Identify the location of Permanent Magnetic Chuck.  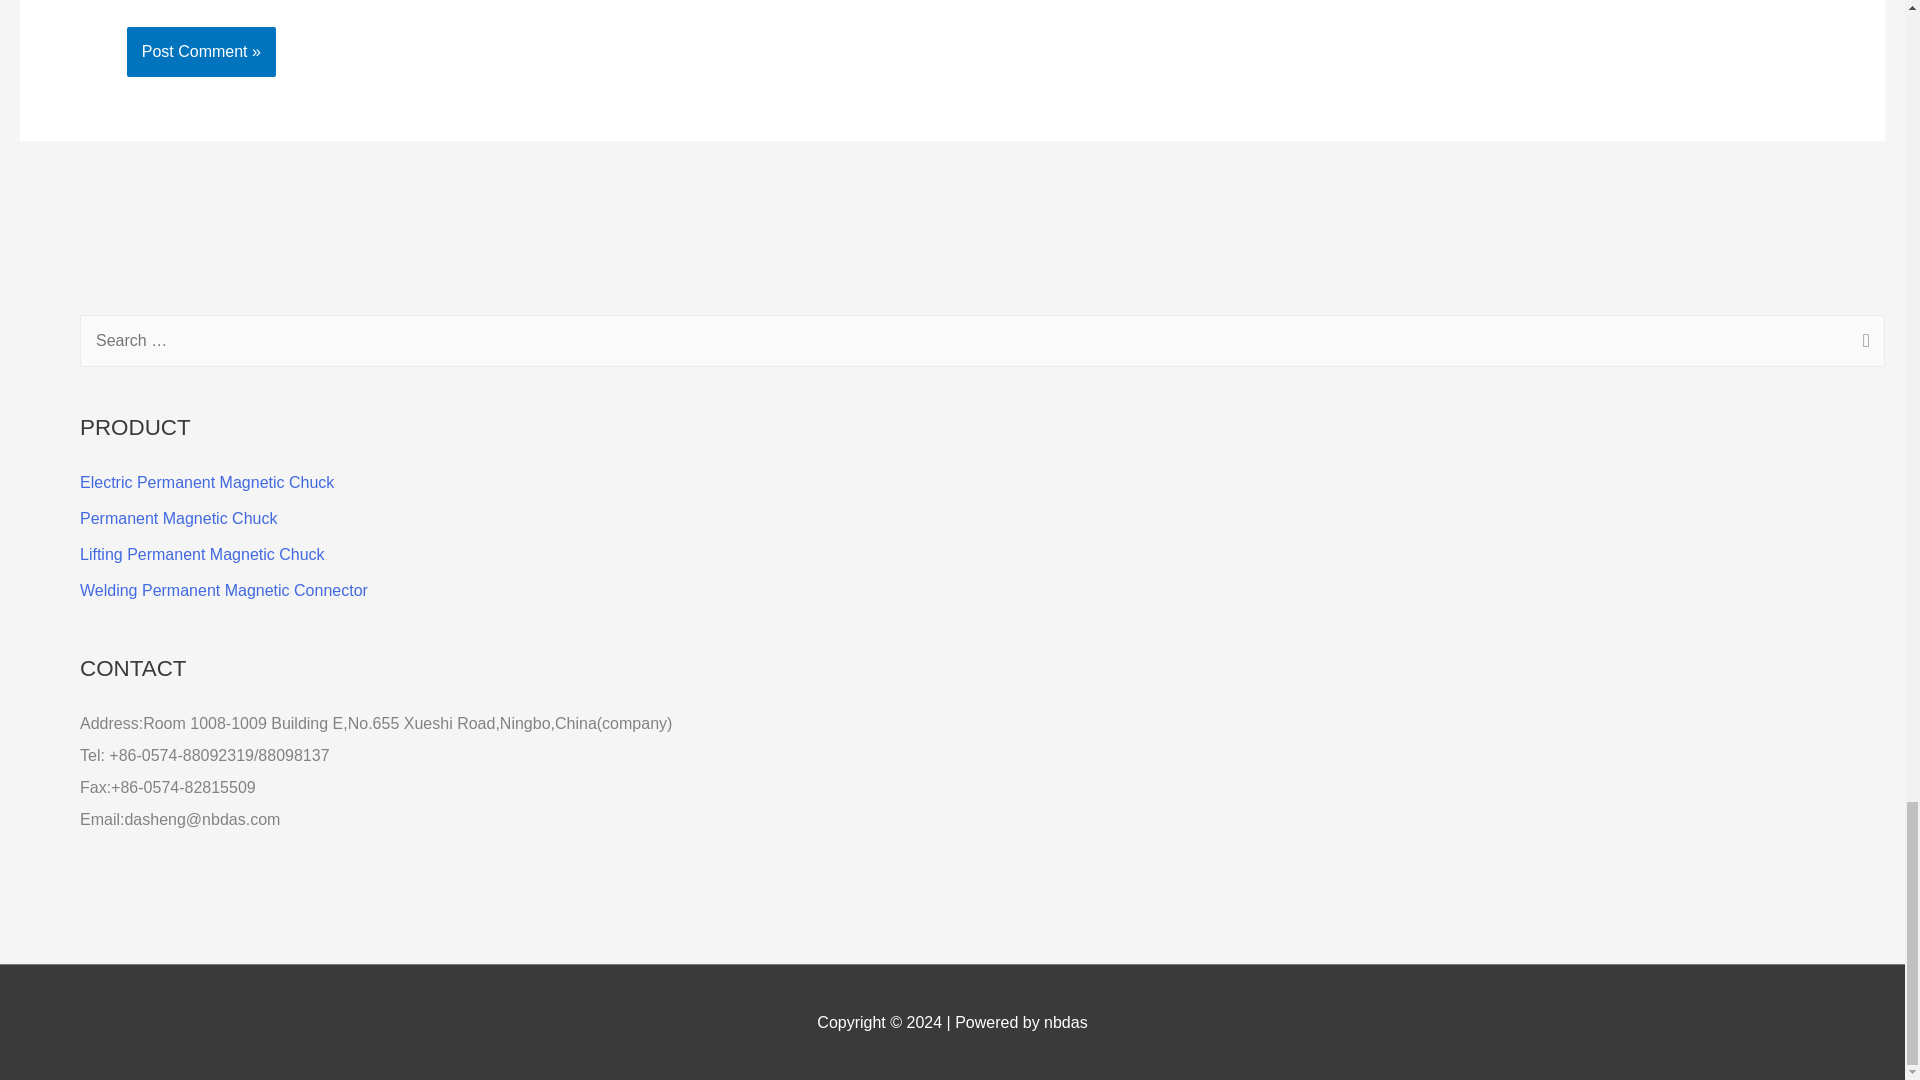
(178, 518).